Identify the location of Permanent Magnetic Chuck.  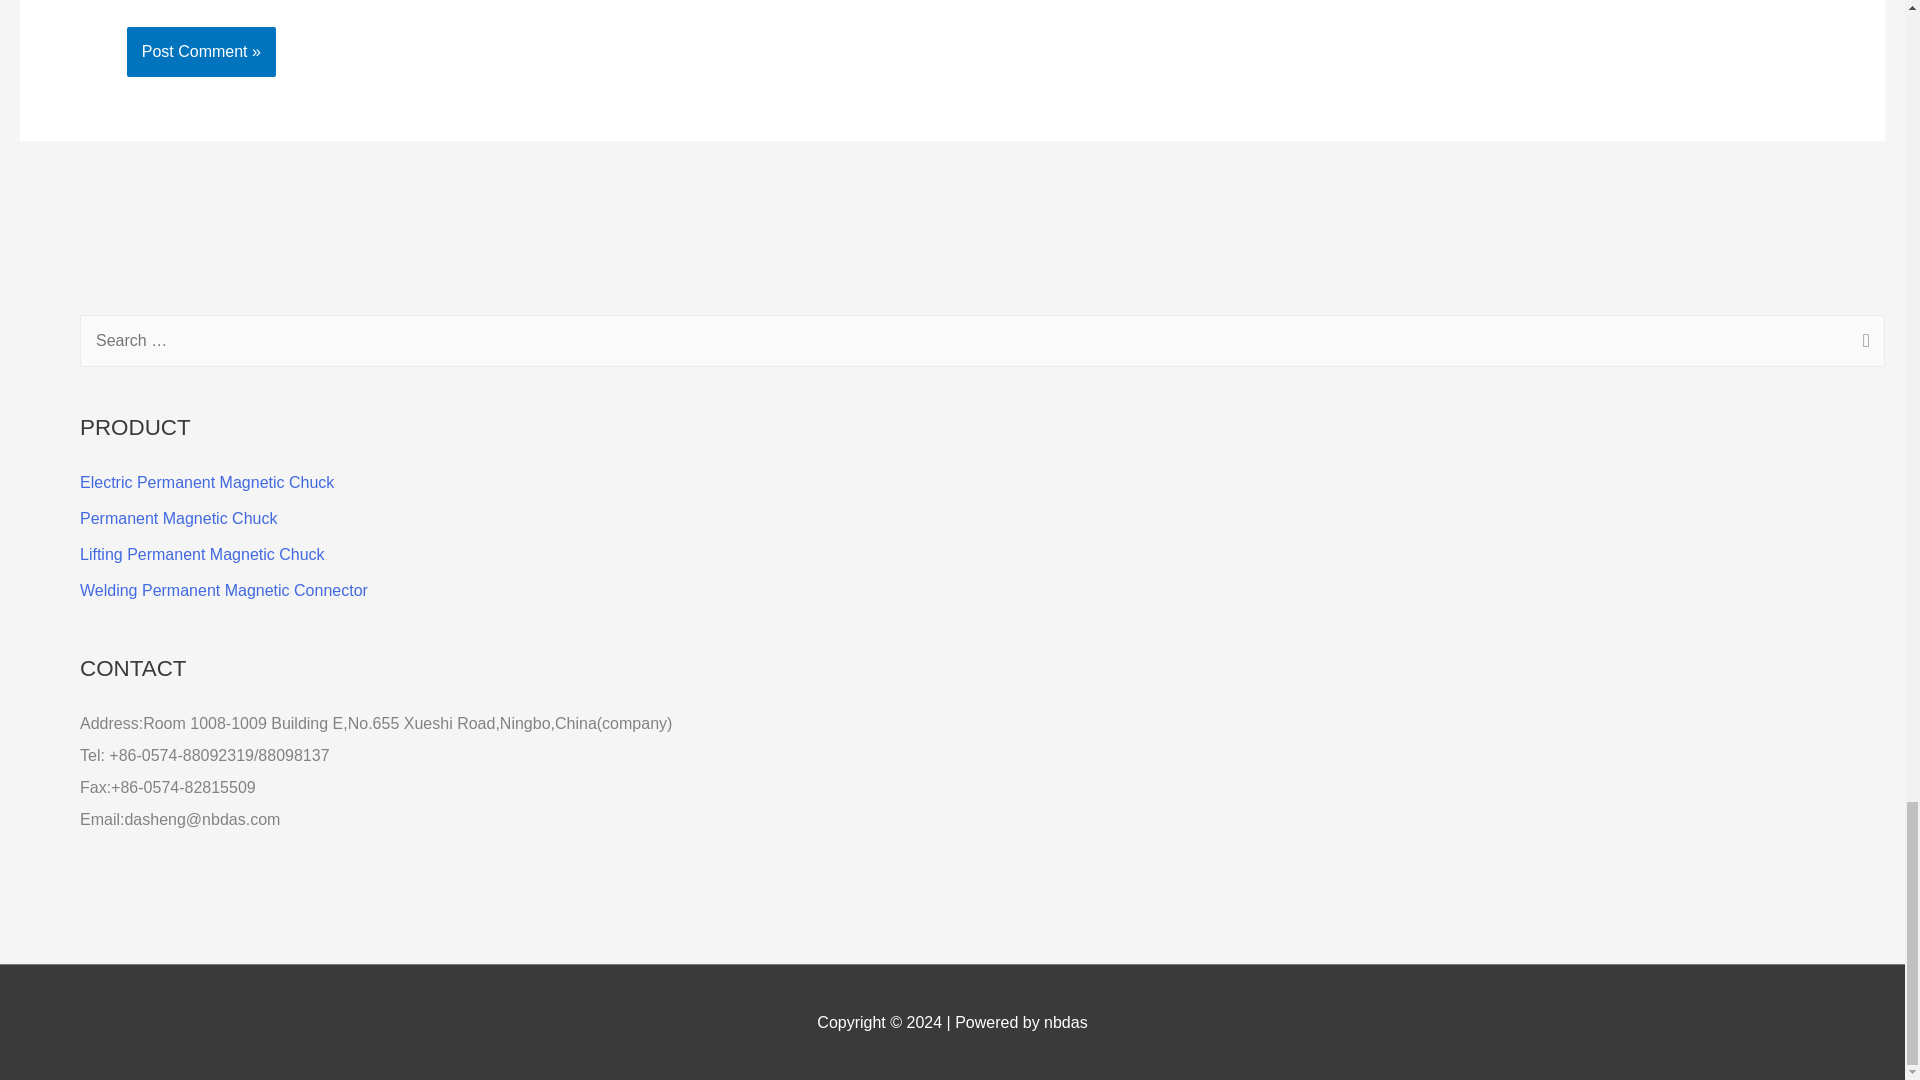
(178, 518).